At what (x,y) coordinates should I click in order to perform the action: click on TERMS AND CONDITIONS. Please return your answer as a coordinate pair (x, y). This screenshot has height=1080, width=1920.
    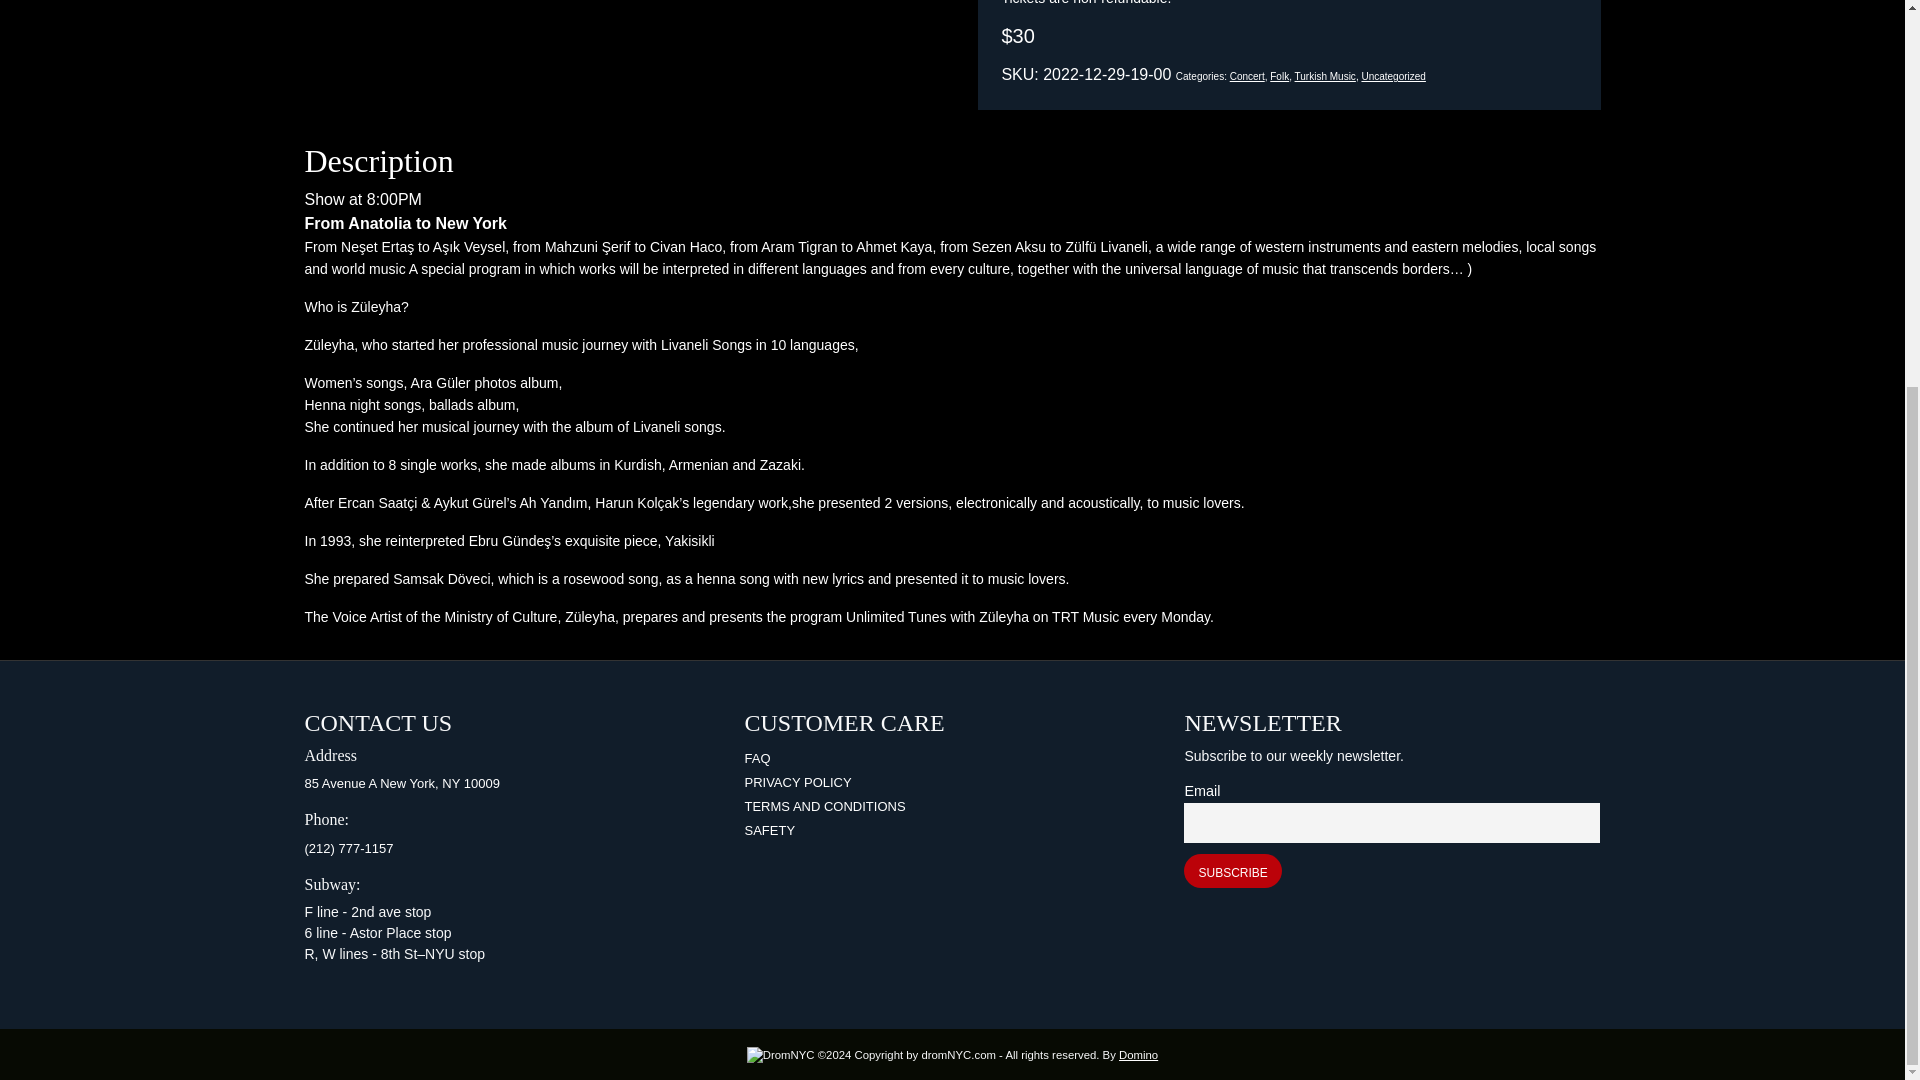
    Looking at the image, I should click on (824, 806).